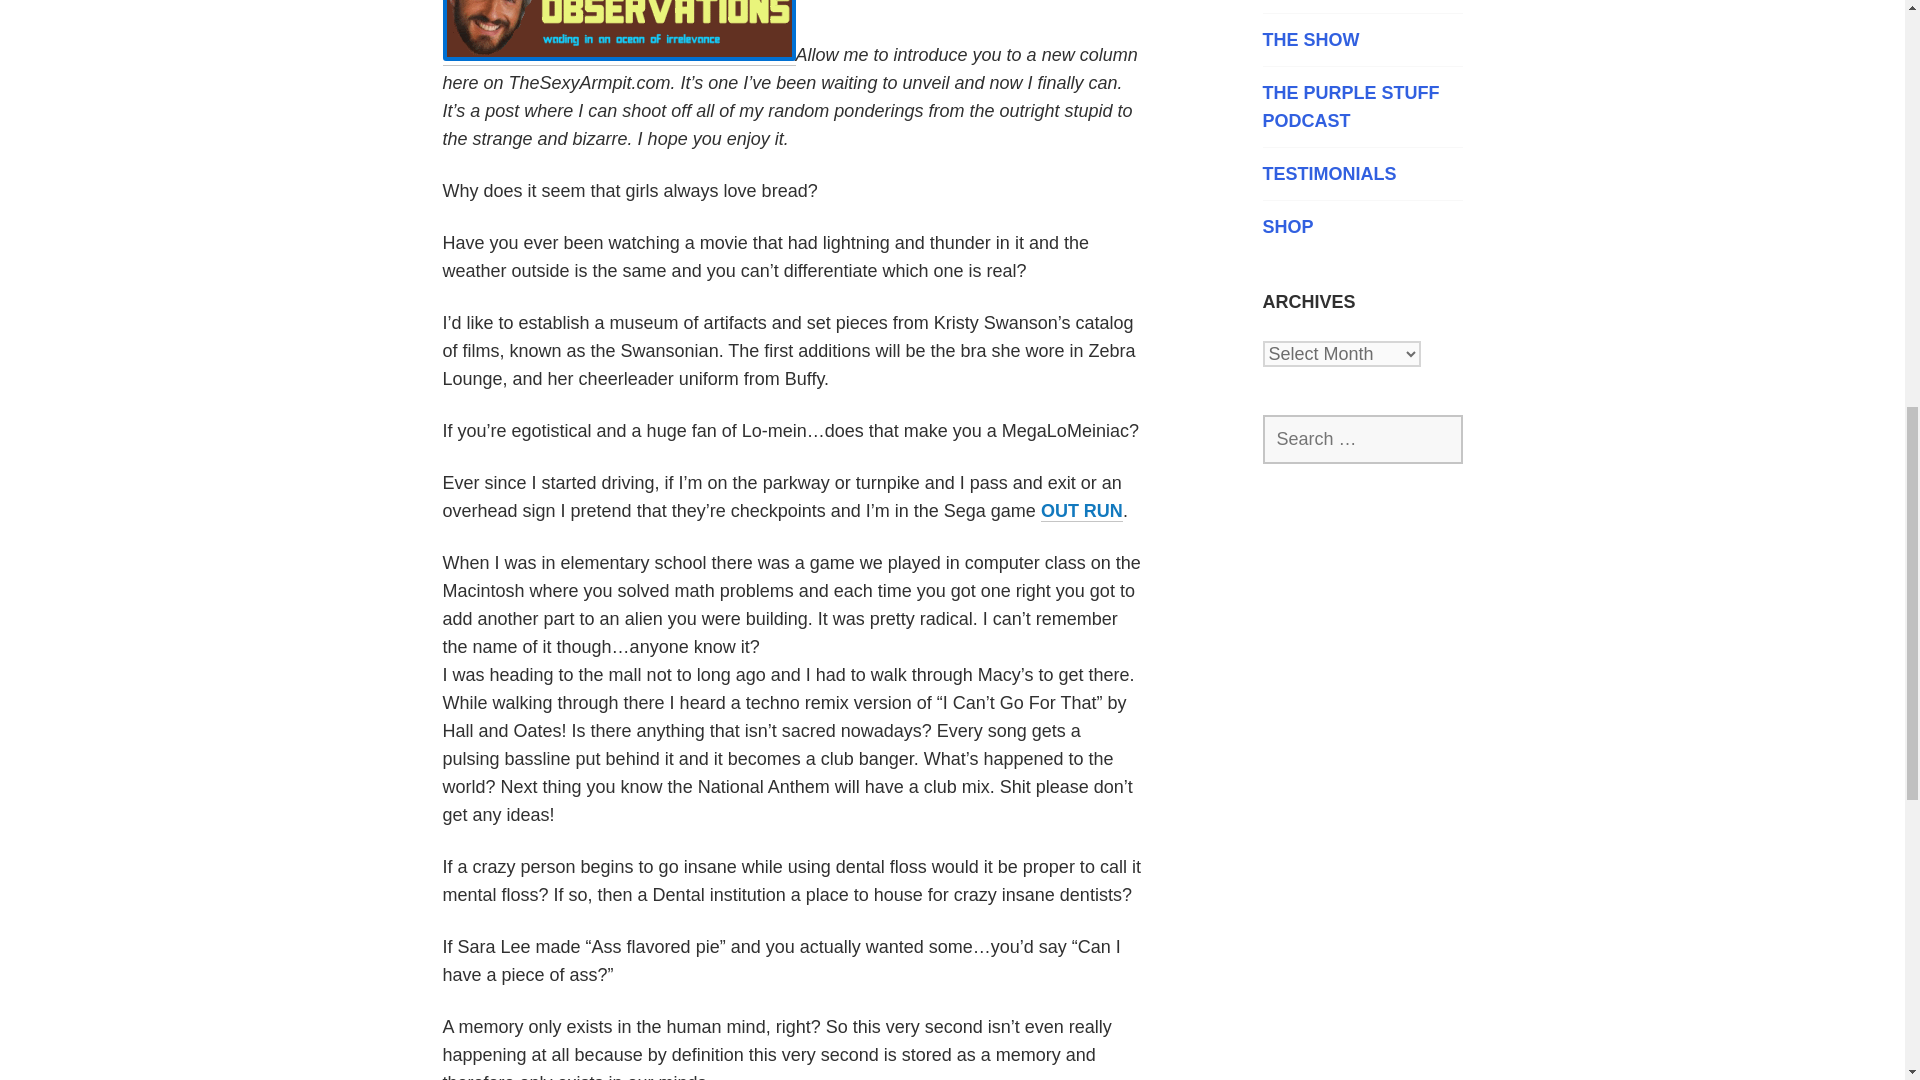 The height and width of the screenshot is (1080, 1920). What do you see at coordinates (1361, 40) in the screenshot?
I see `The Sexy Armpit Show` at bounding box center [1361, 40].